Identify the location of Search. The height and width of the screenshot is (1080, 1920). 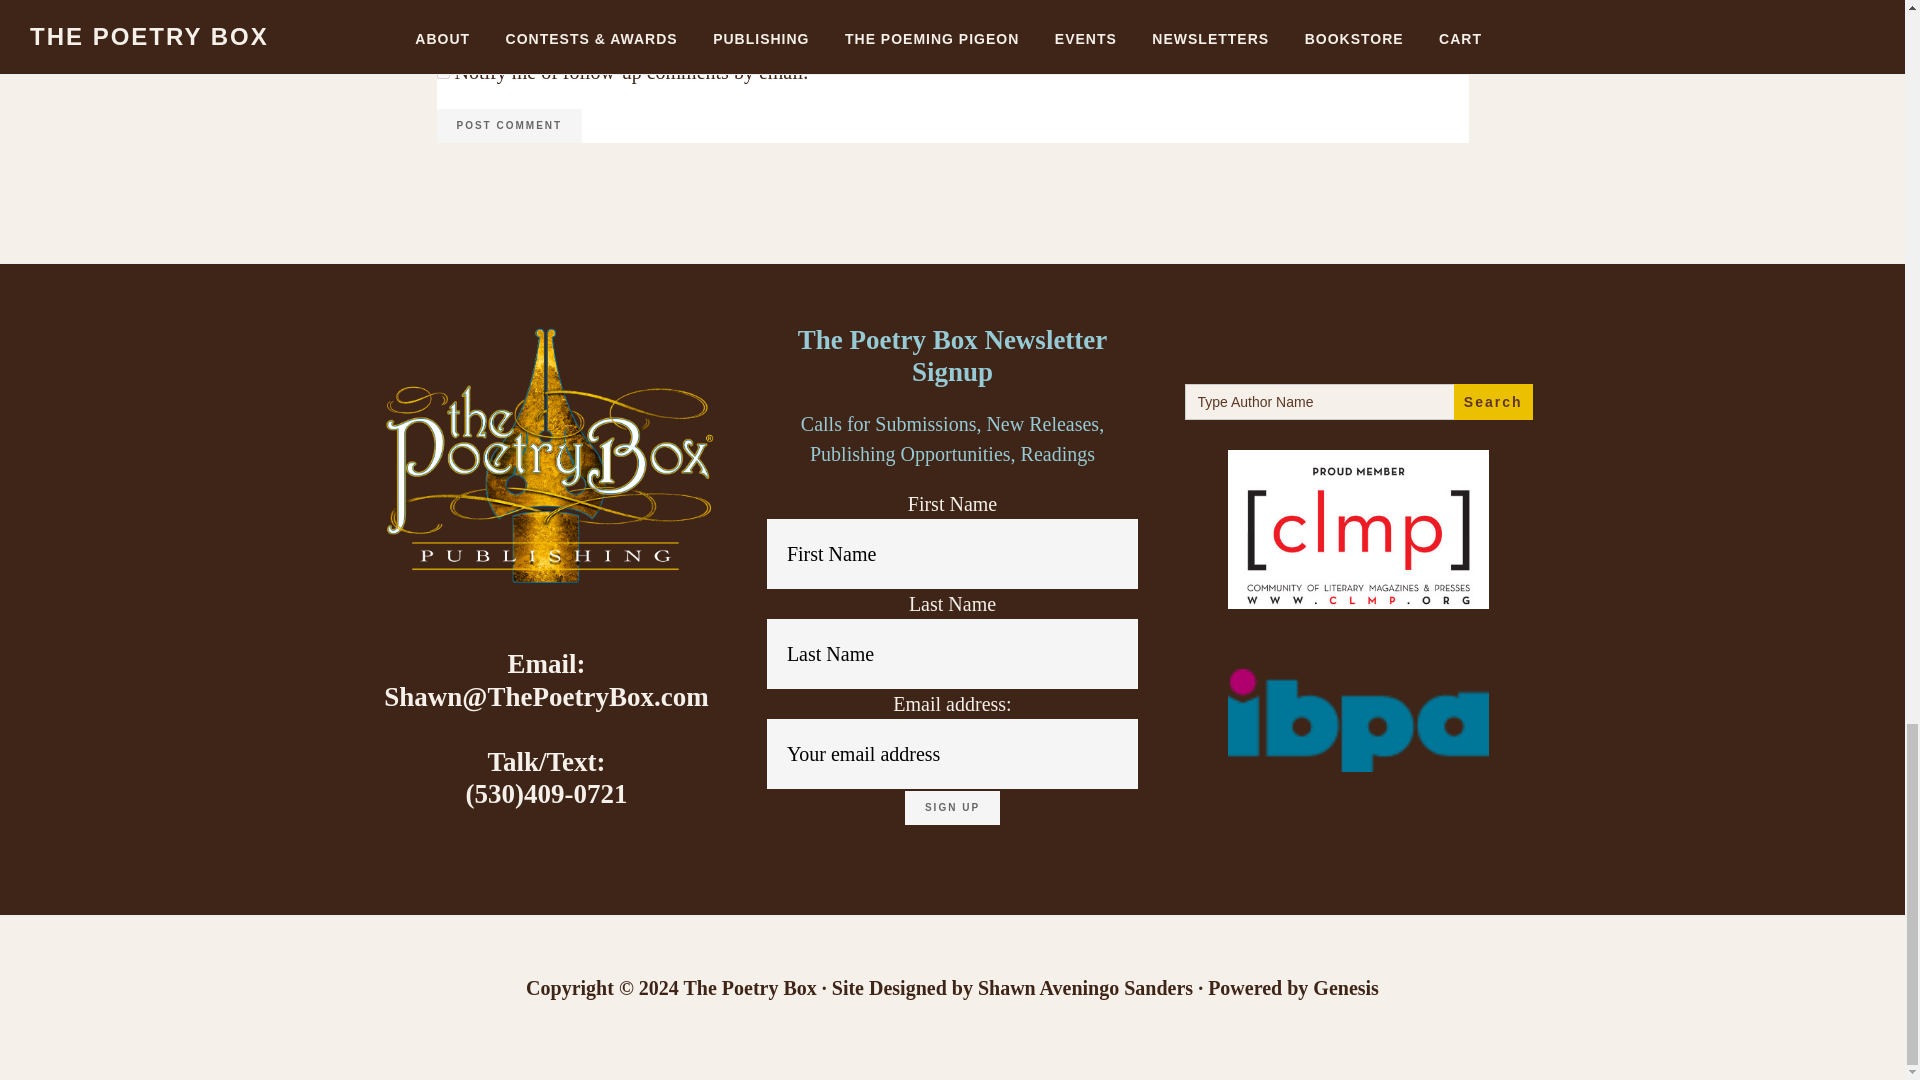
(1492, 402).